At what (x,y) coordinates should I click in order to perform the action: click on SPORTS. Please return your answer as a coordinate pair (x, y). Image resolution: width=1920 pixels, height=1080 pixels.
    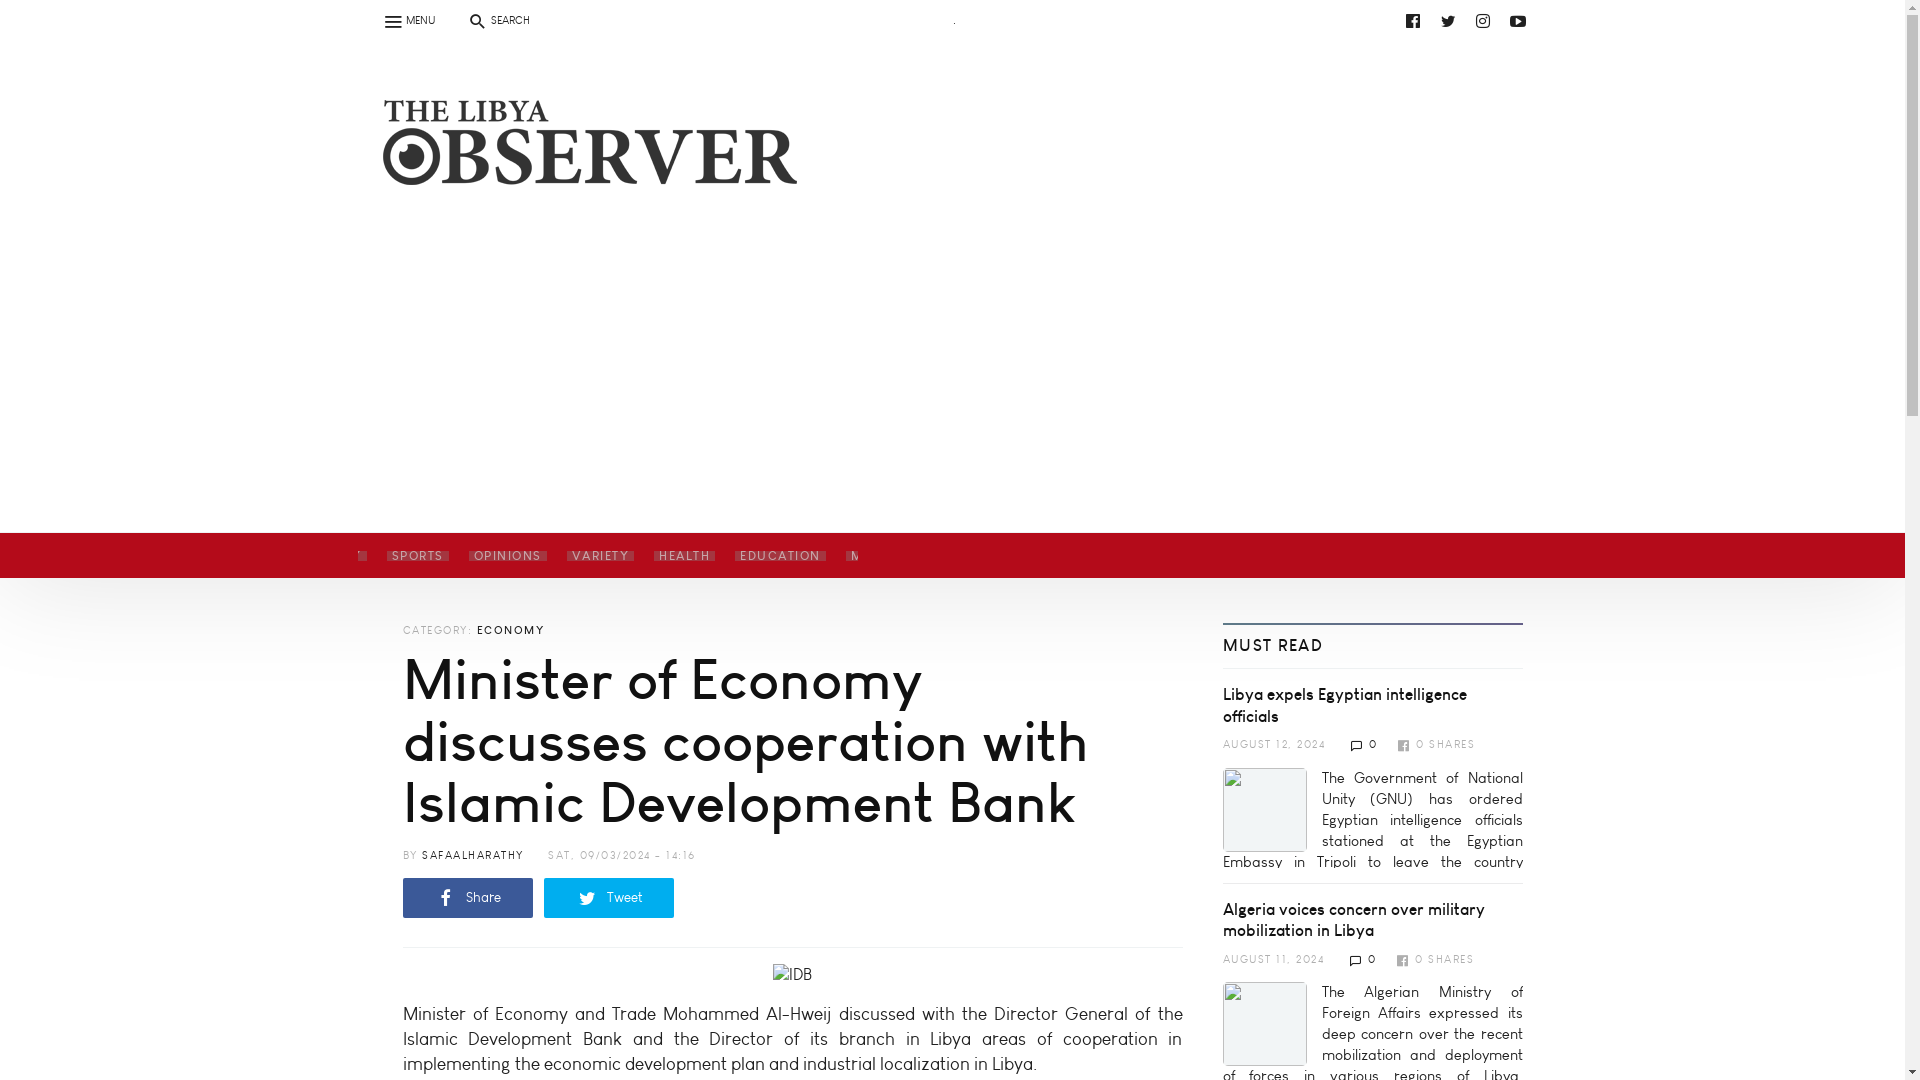
    Looking at the image, I should click on (417, 555).